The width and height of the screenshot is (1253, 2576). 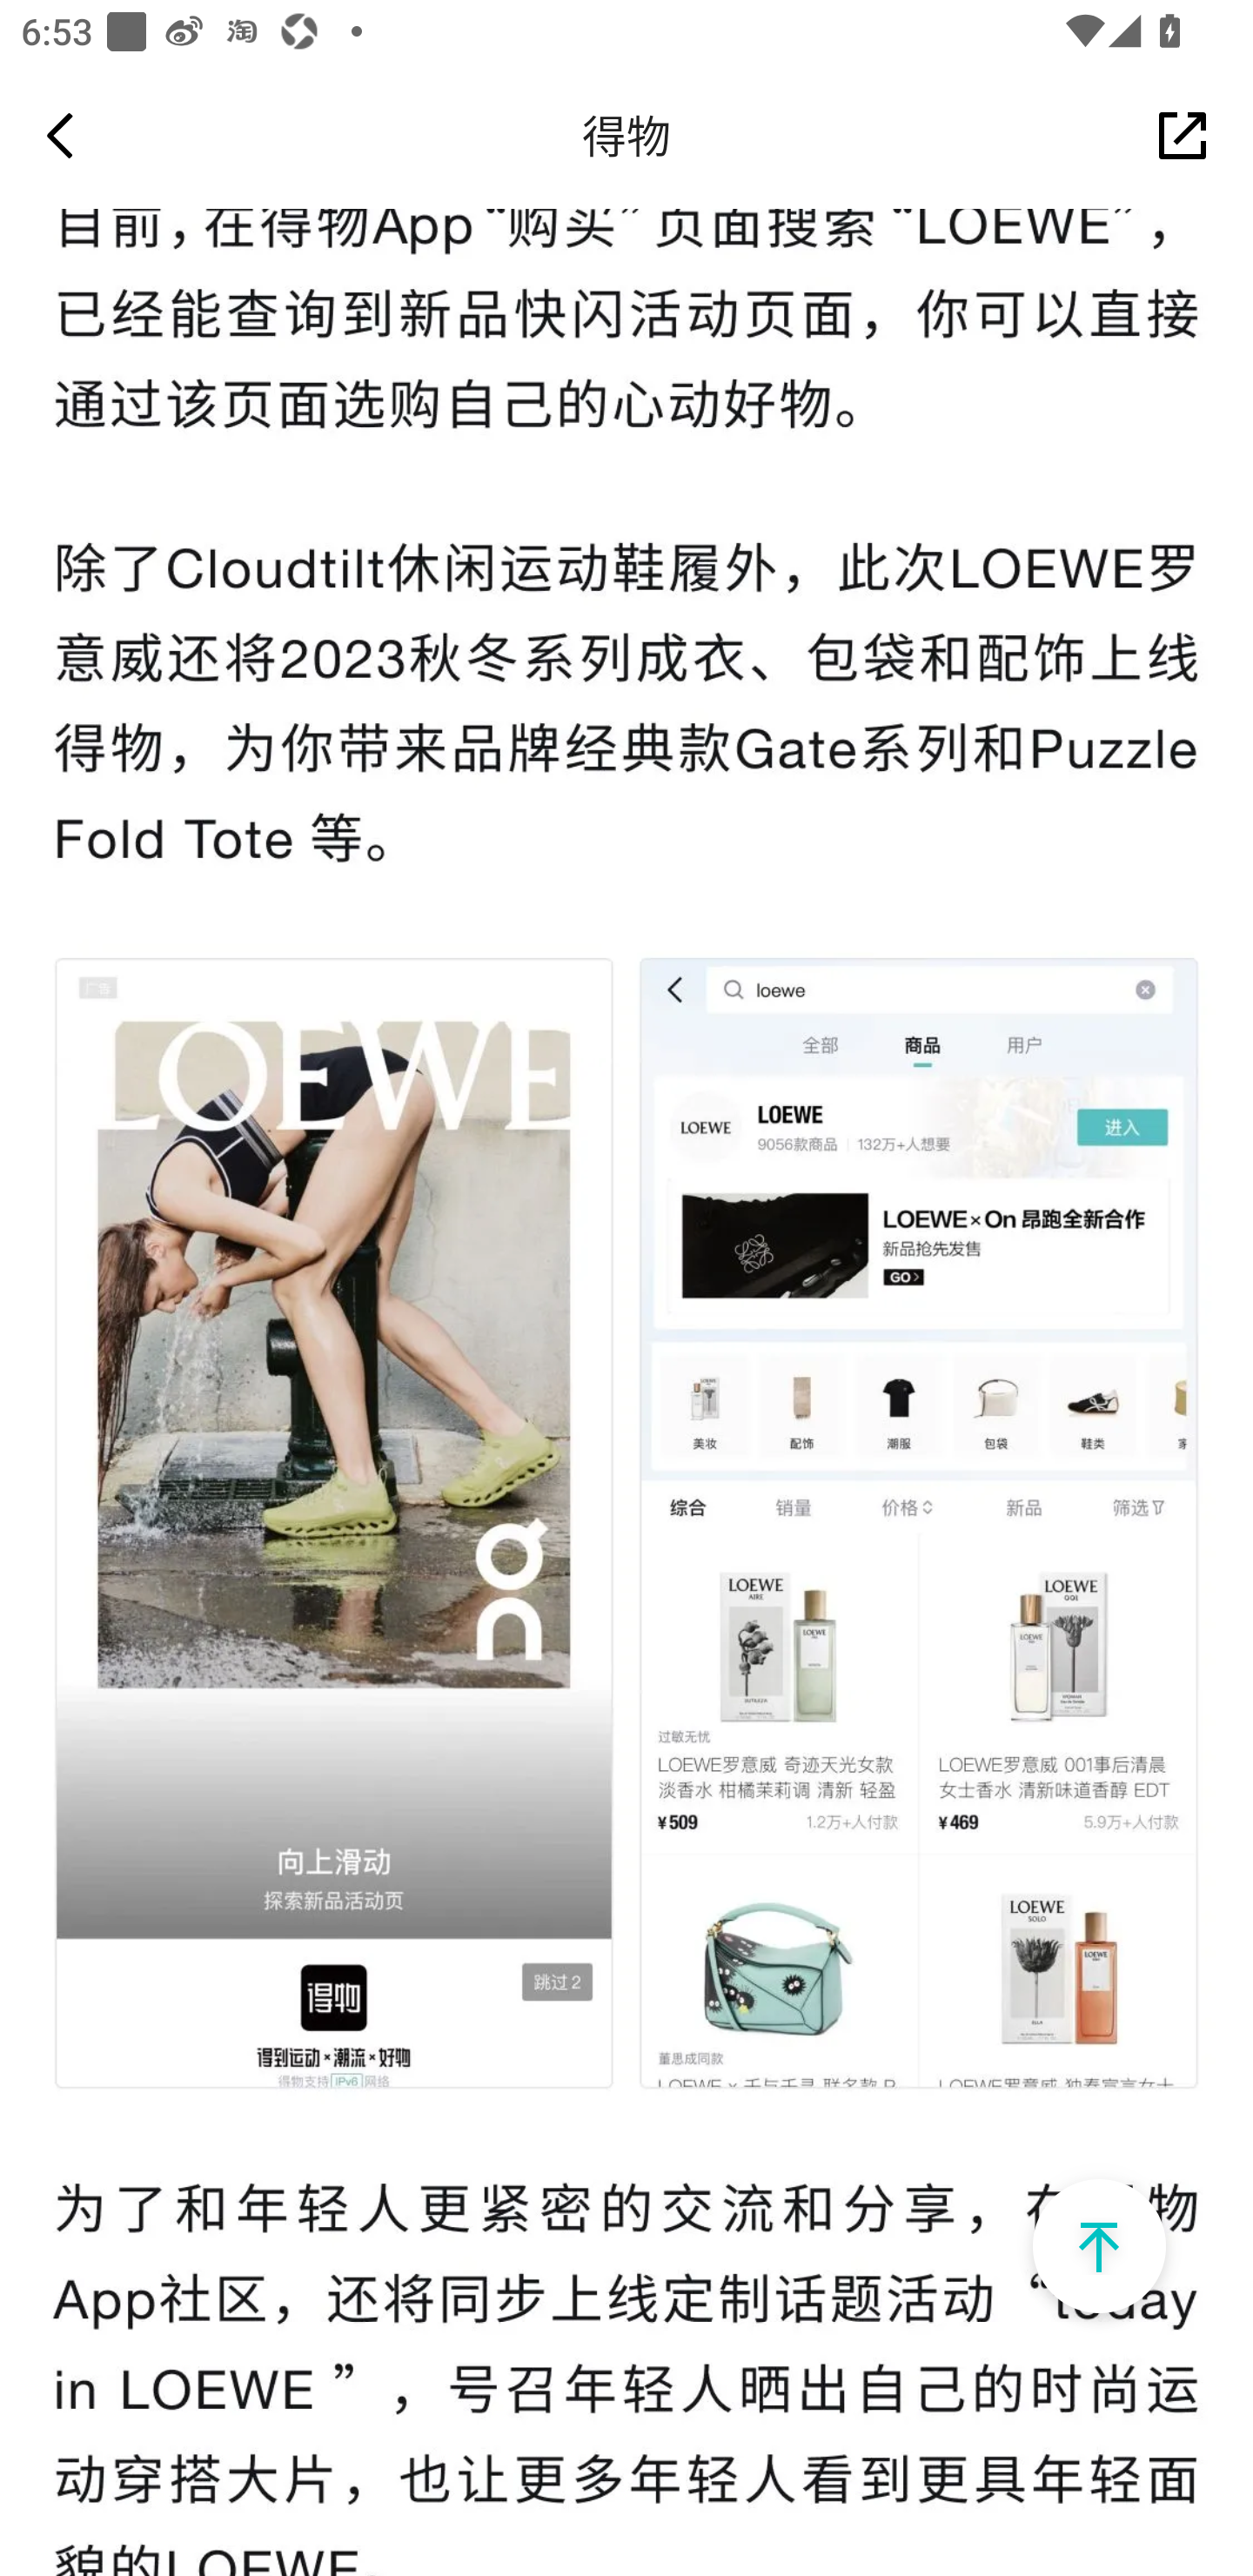 I want to click on Navigate up, so click(x=60, y=135).